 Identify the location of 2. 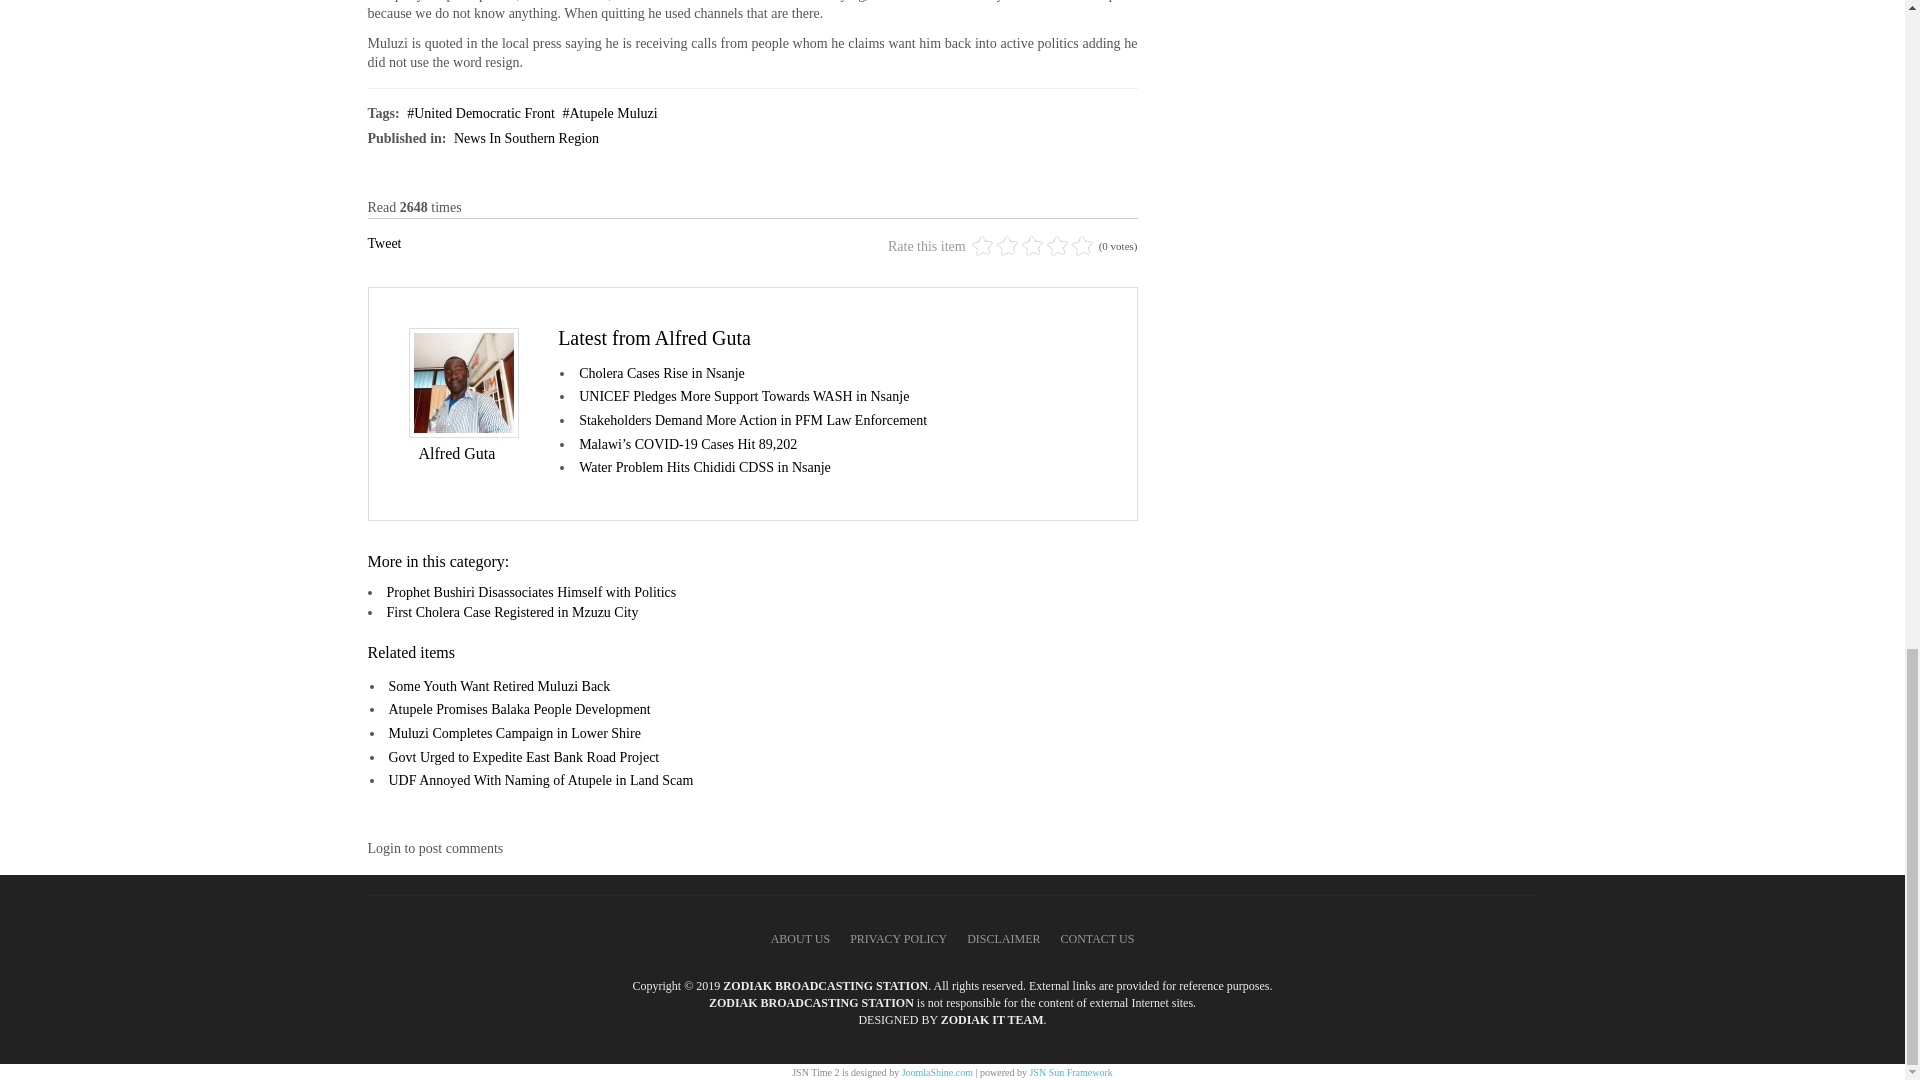
(994, 246).